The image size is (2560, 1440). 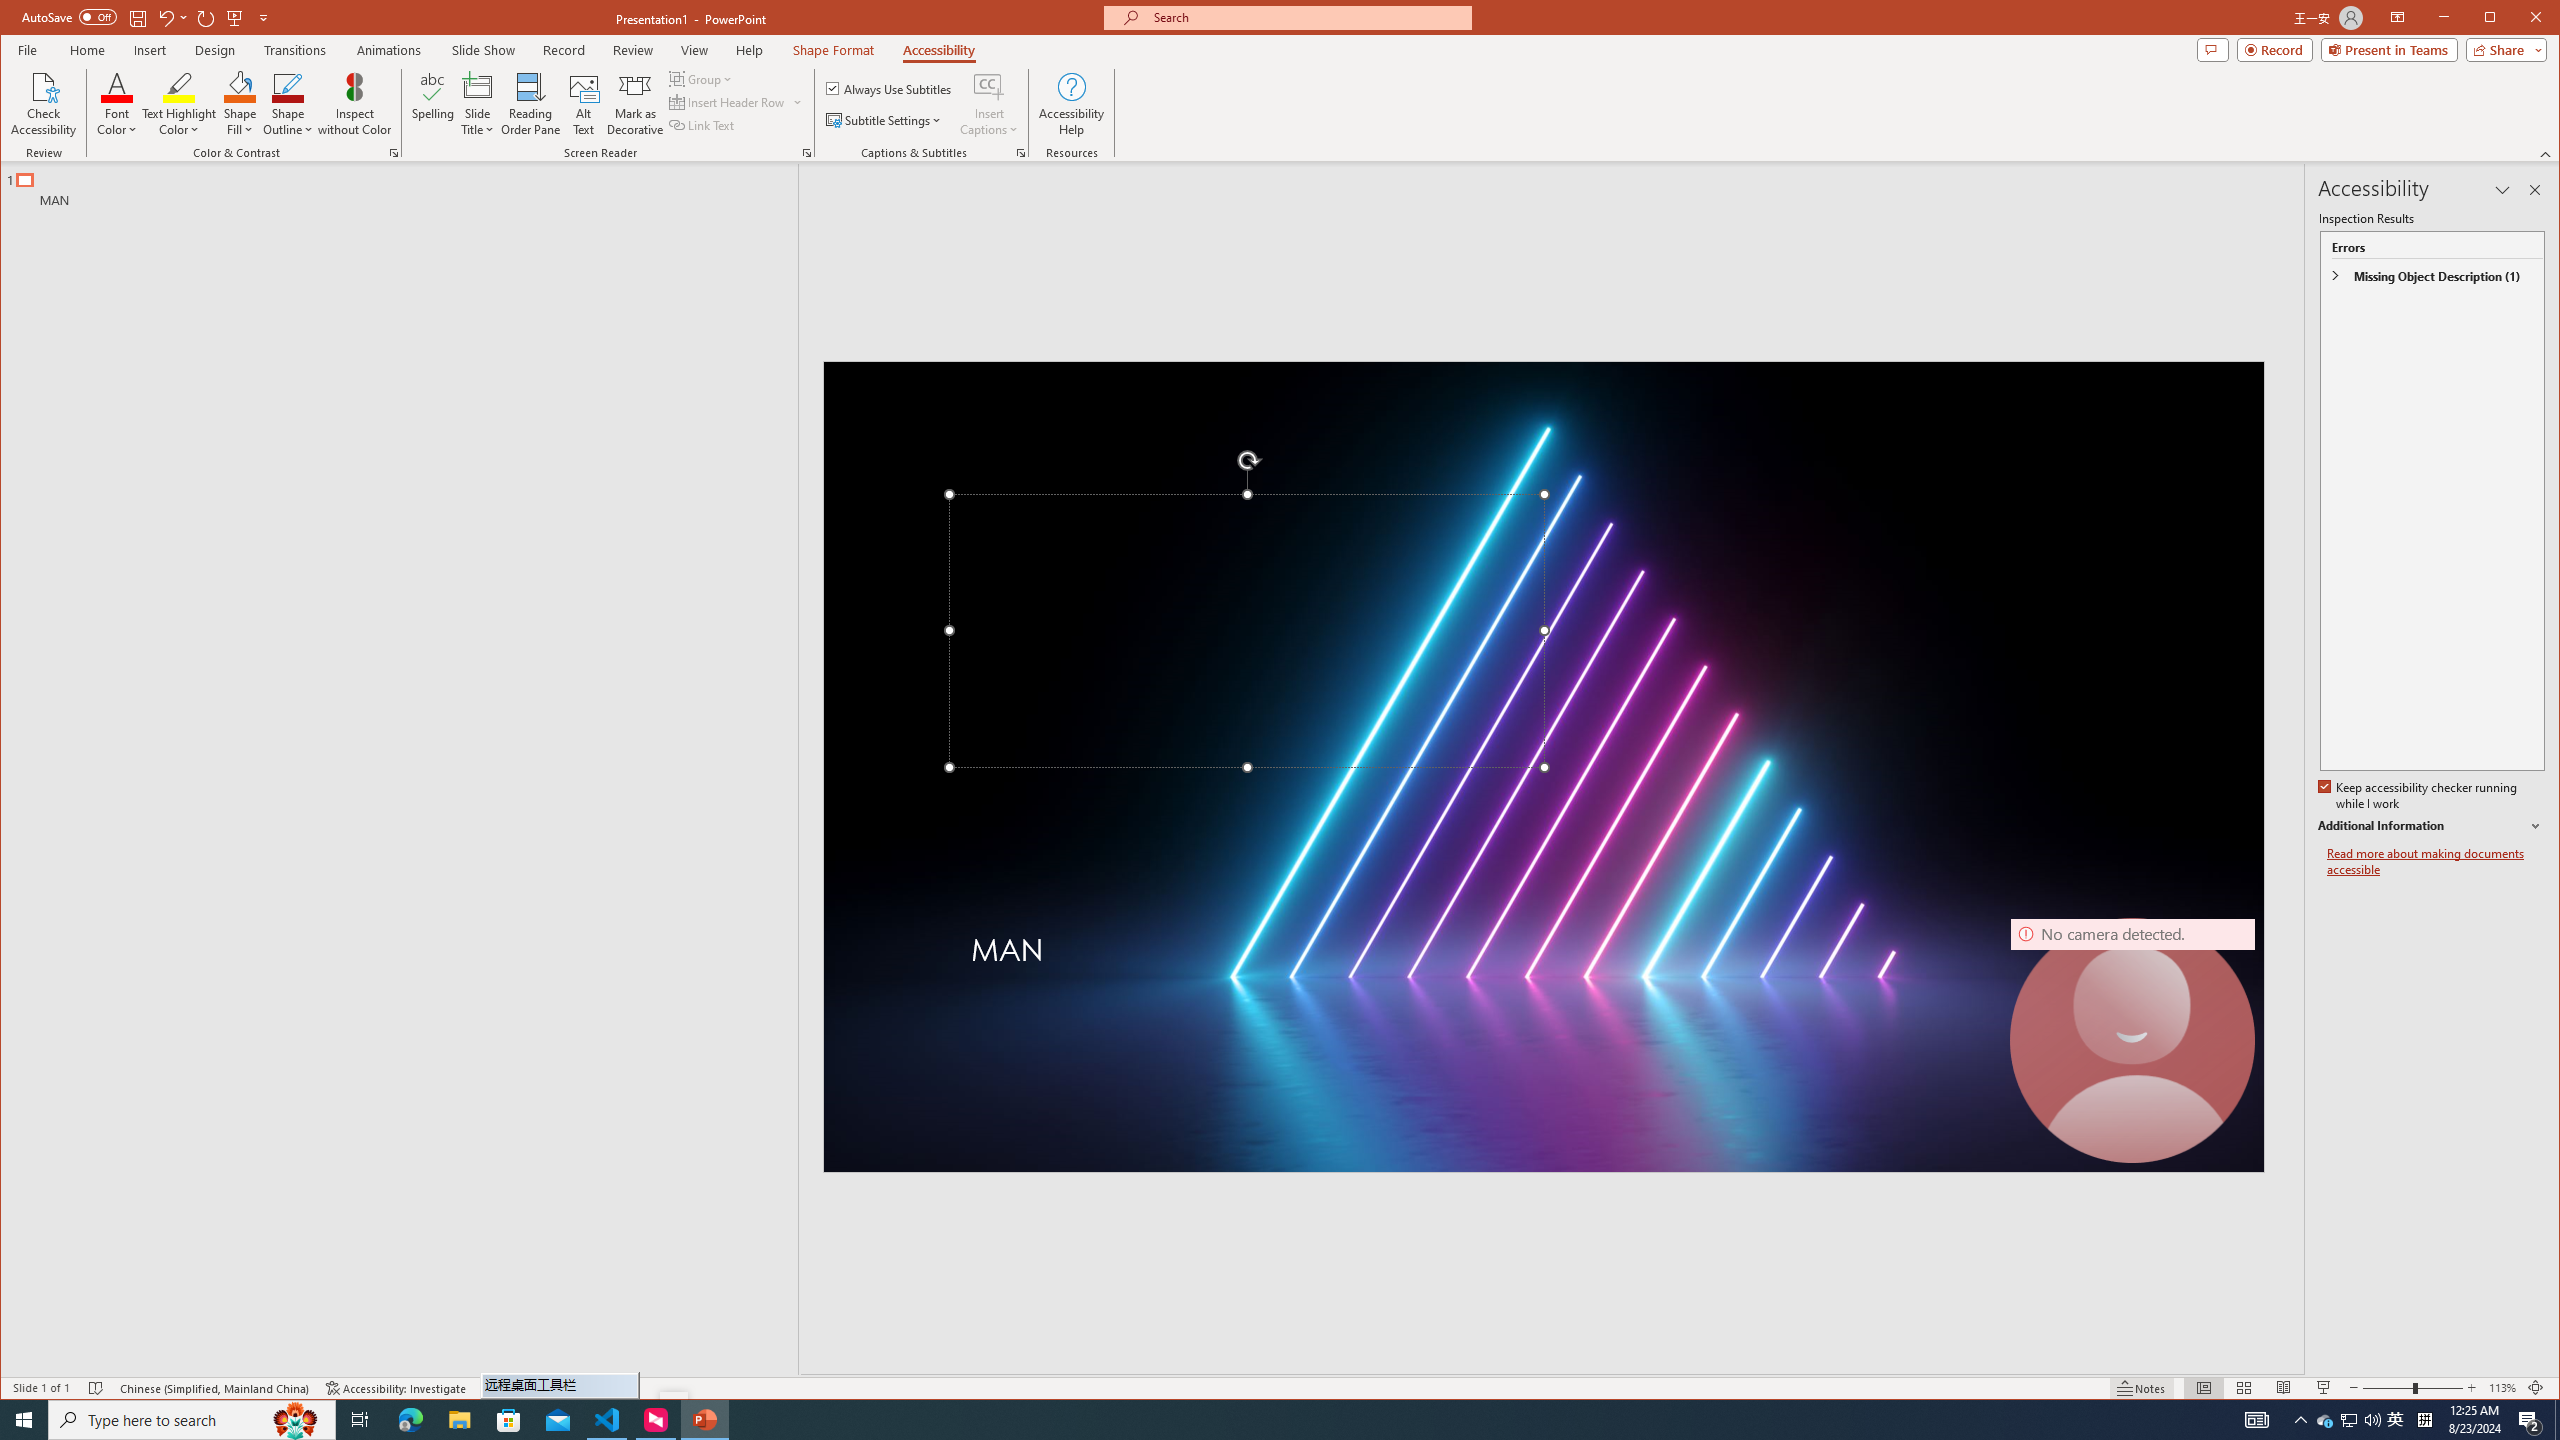 What do you see at coordinates (728, 102) in the screenshot?
I see `Insert Header Row` at bounding box center [728, 102].